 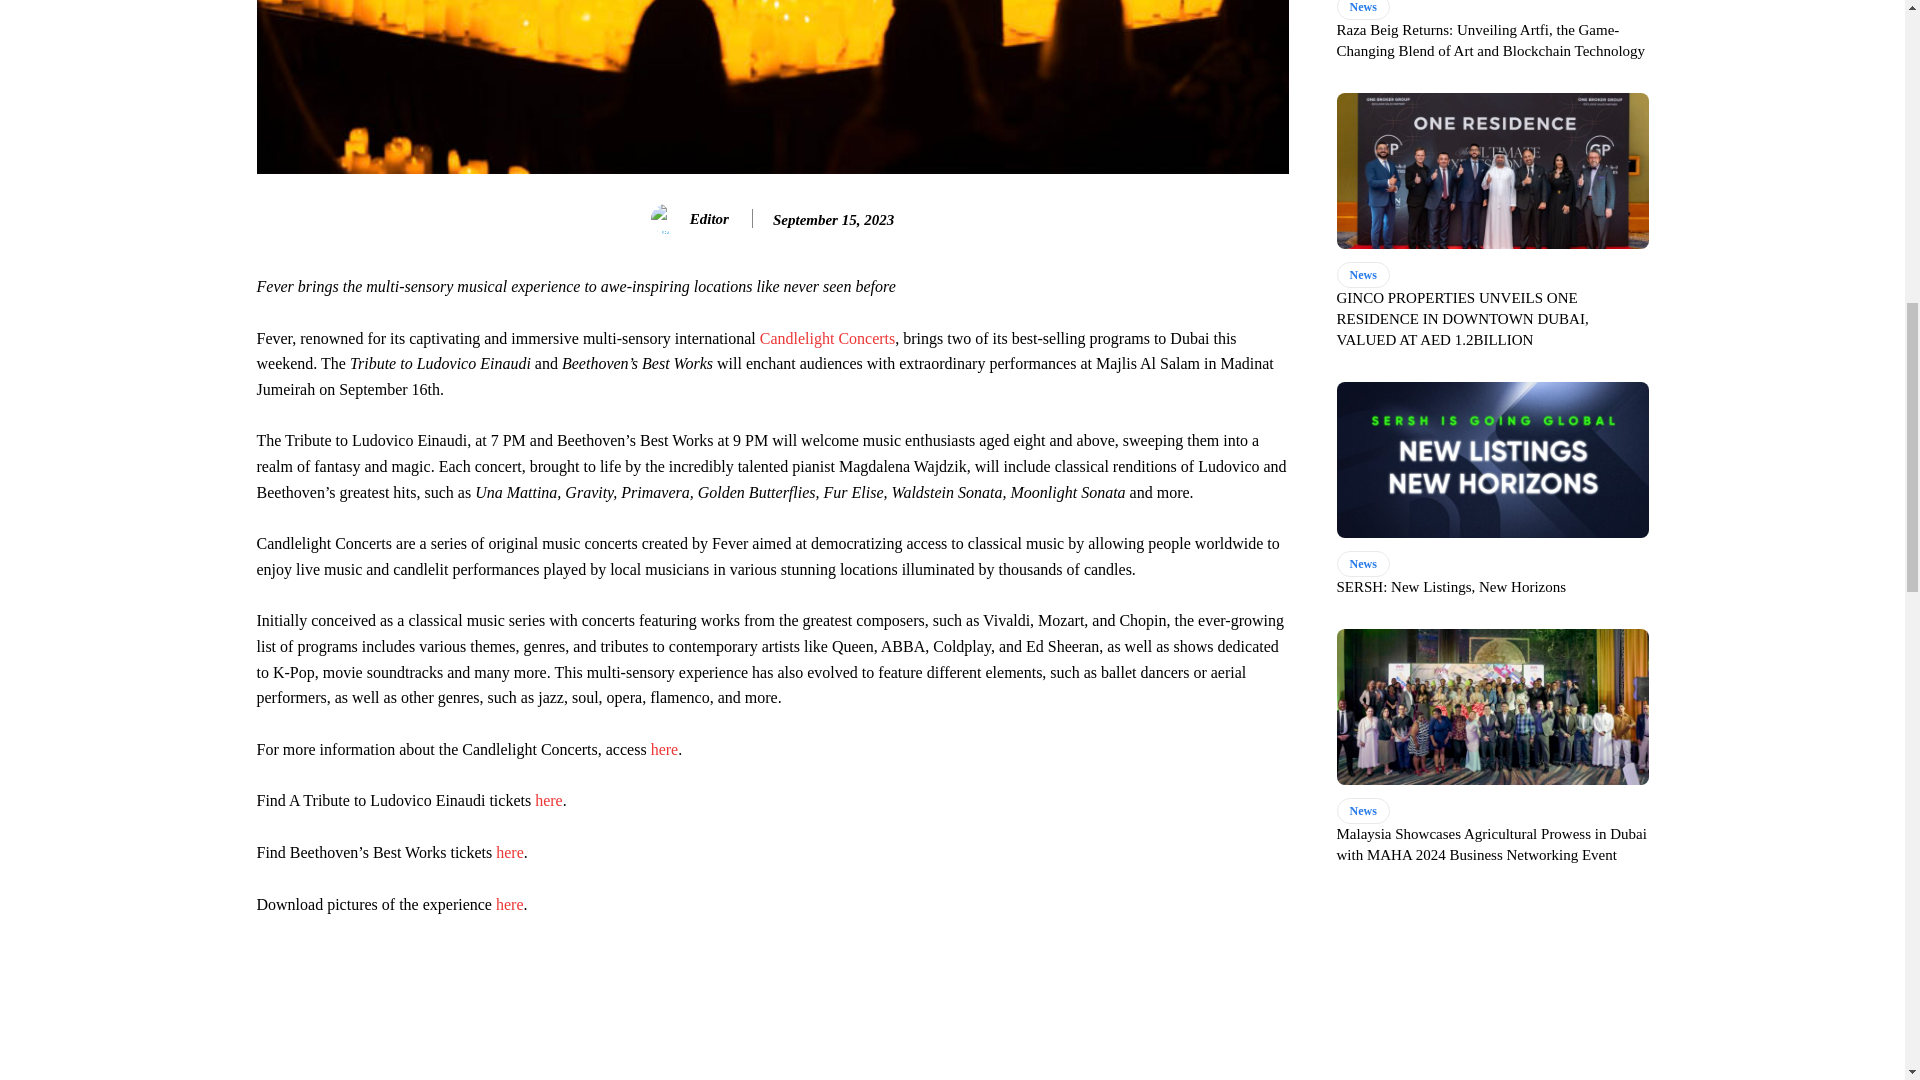 What do you see at coordinates (668, 219) in the screenshot?
I see `Editor` at bounding box center [668, 219].